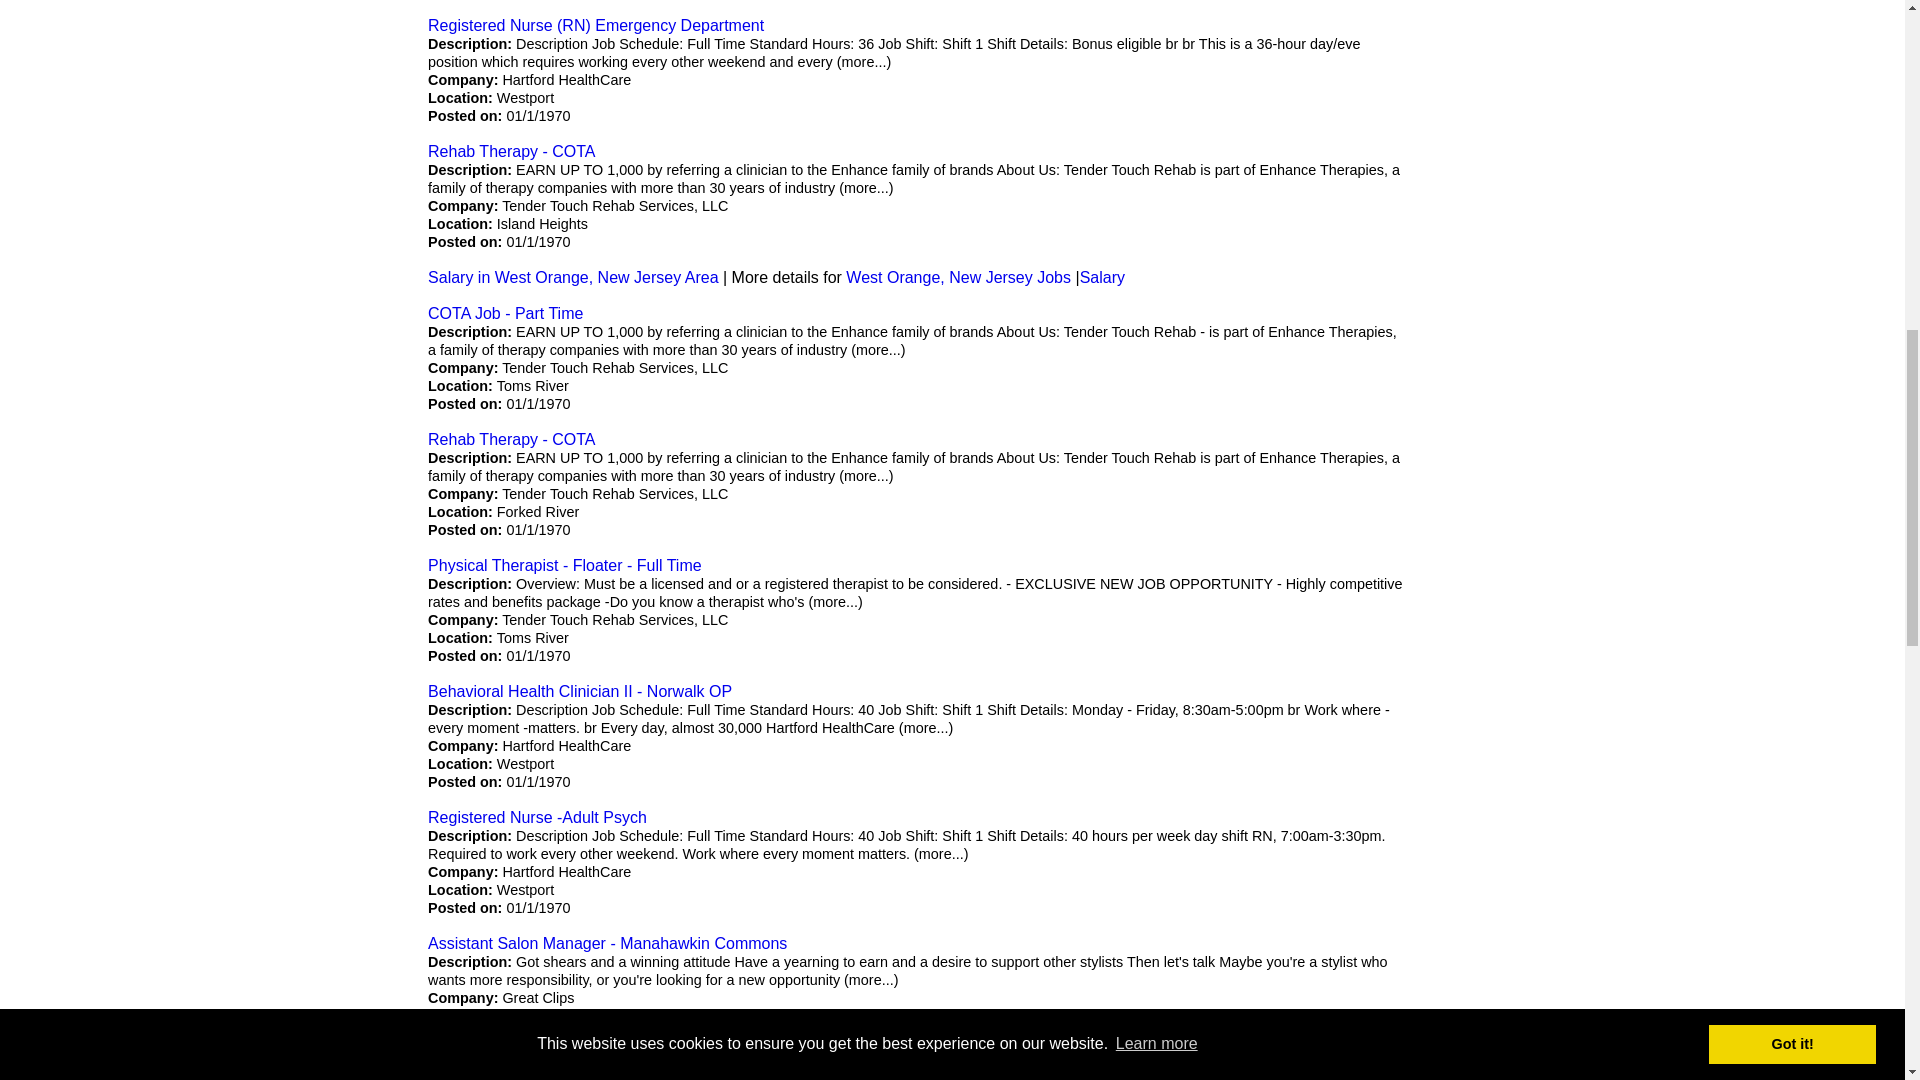  Describe the element at coordinates (538, 817) in the screenshot. I see `Registered Nurse -Adult Psych` at that location.